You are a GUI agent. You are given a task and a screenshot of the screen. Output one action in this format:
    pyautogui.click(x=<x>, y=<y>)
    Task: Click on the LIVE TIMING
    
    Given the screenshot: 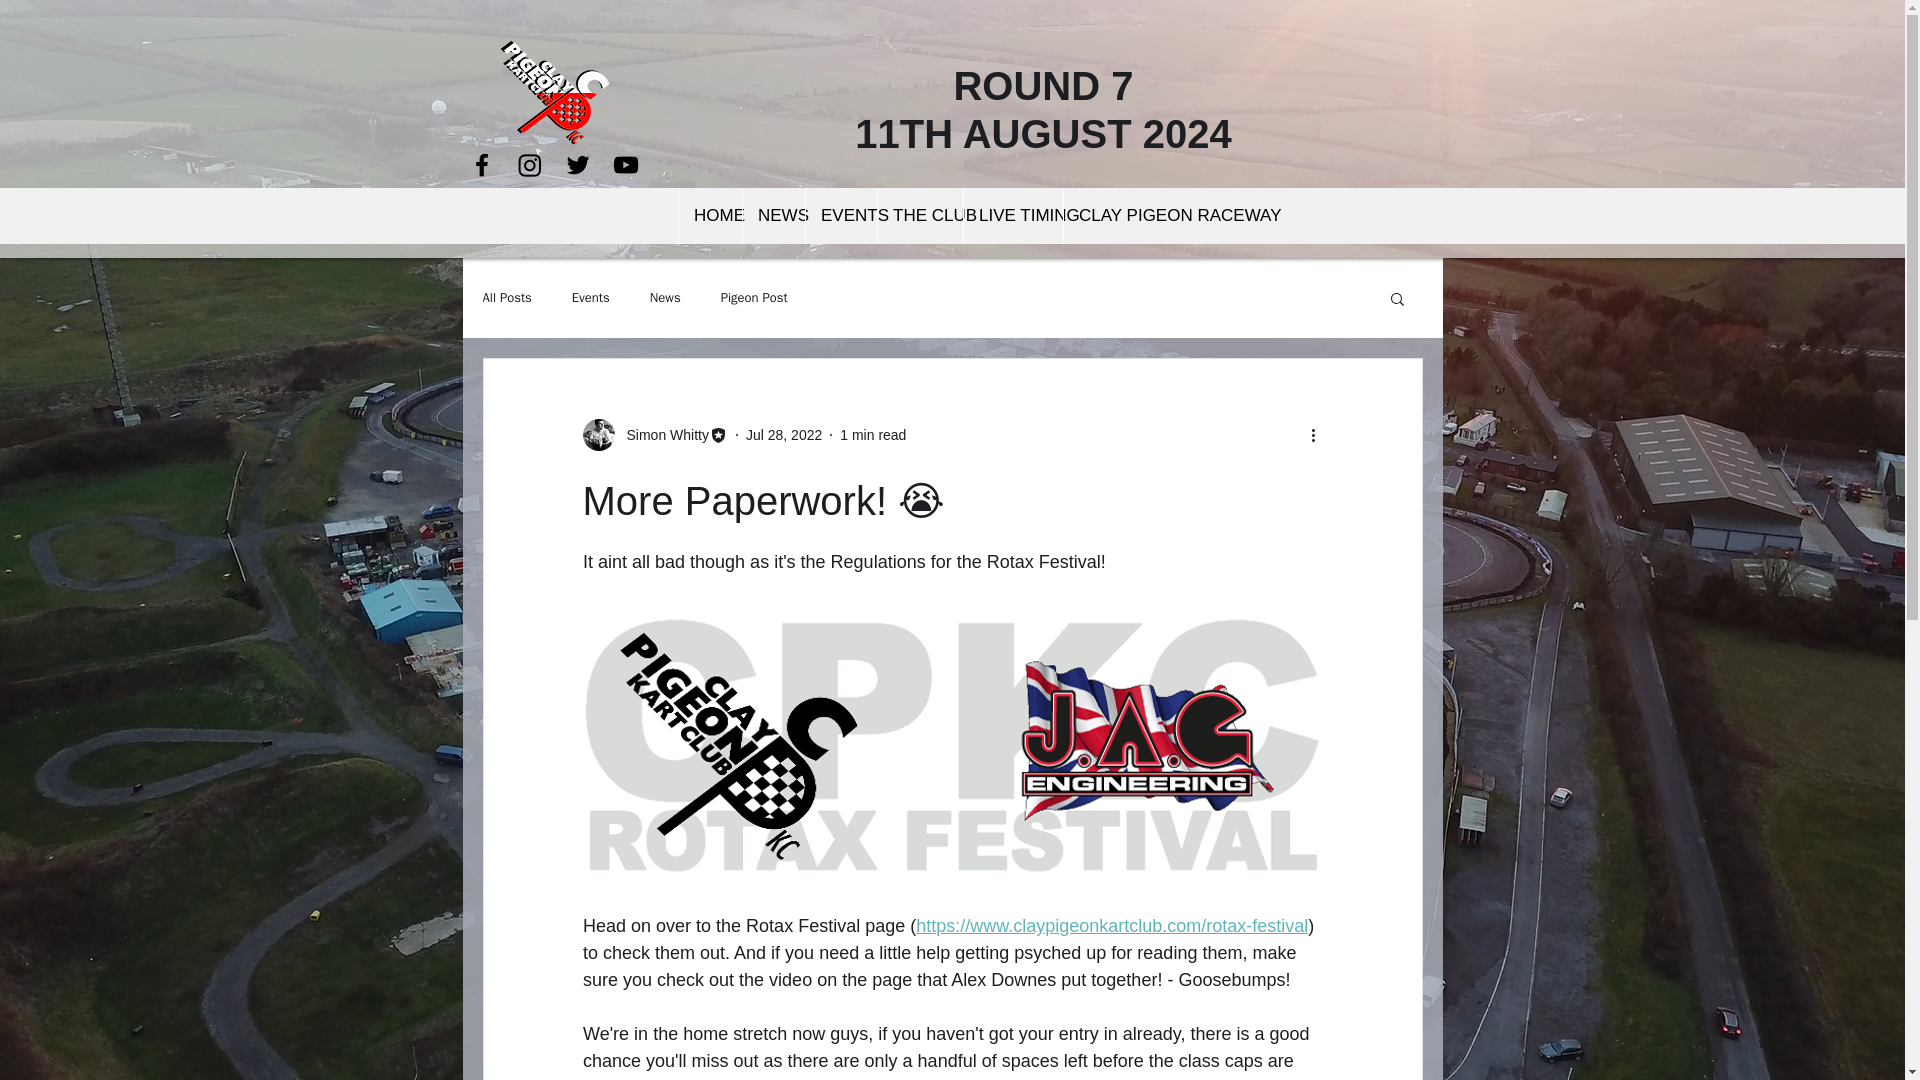 What is the action you would take?
    pyautogui.click(x=1013, y=216)
    